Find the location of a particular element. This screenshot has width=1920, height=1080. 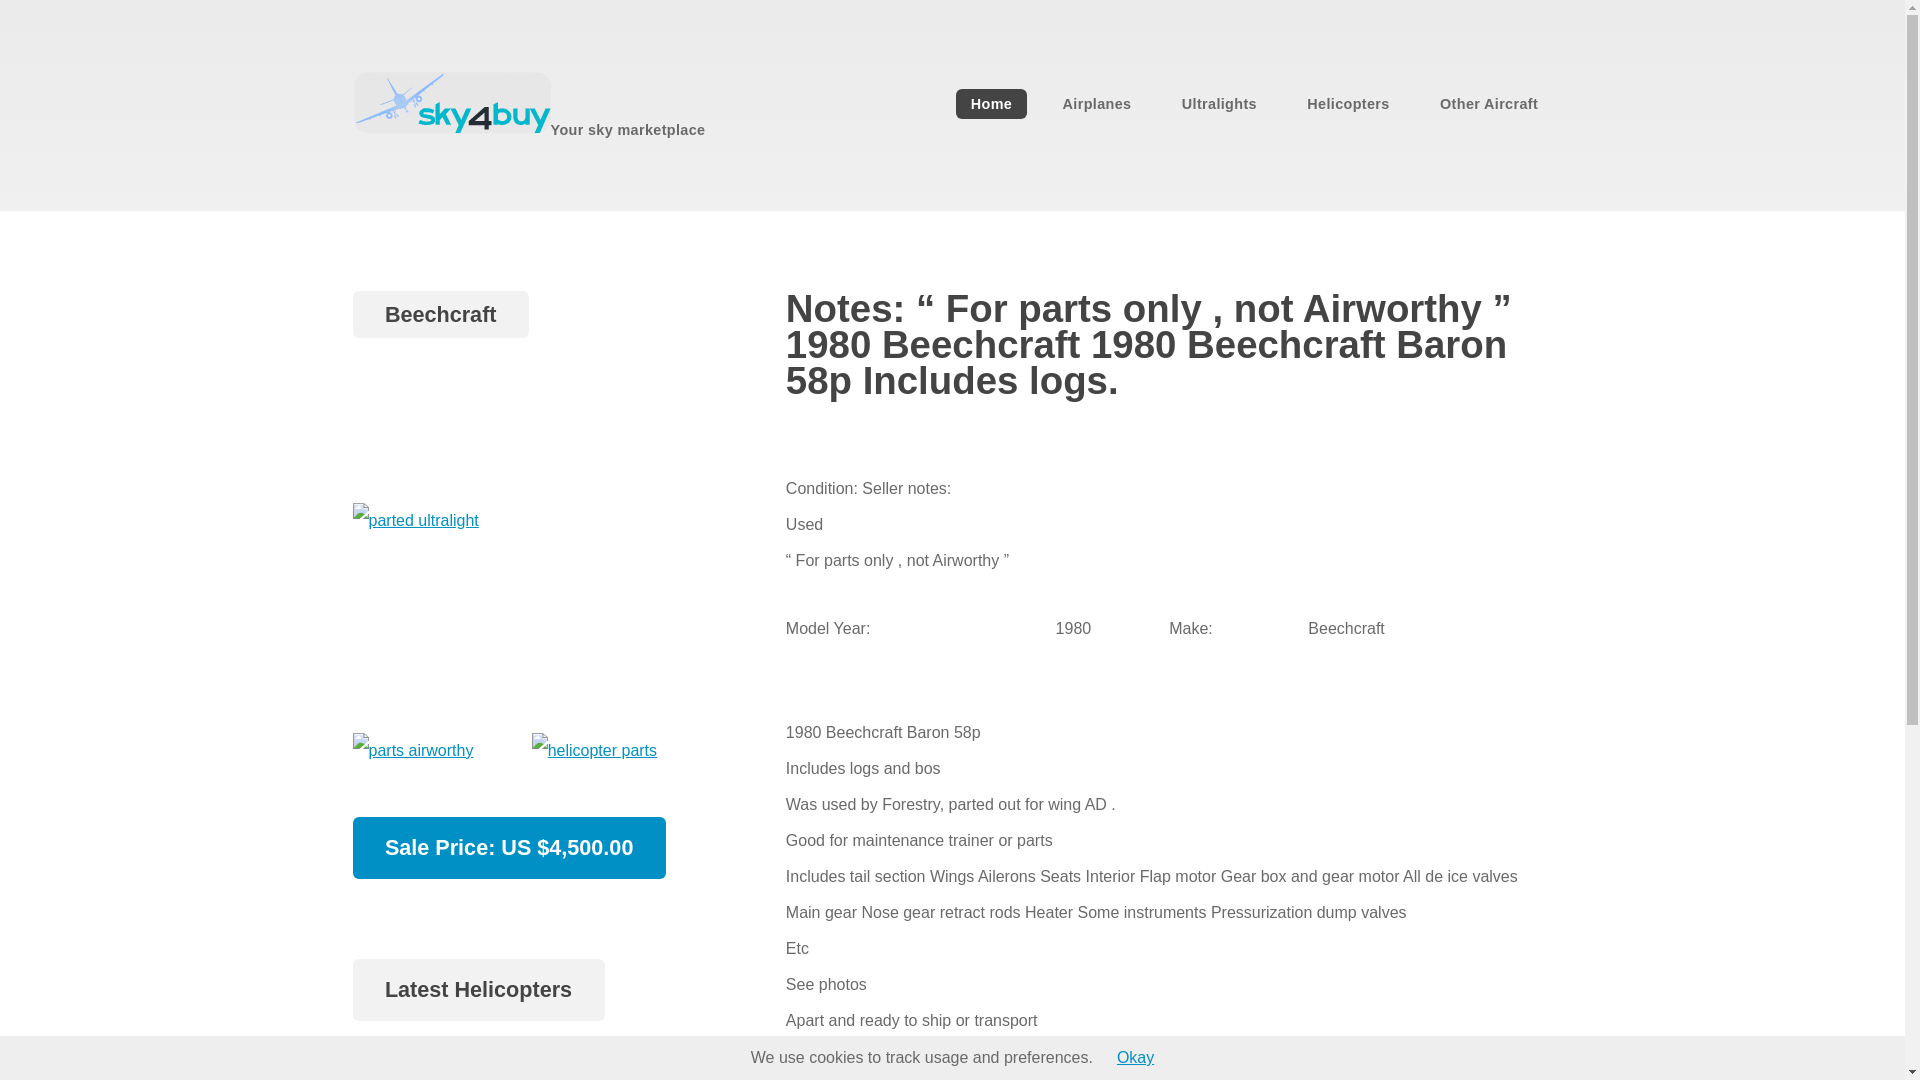

Okay is located at coordinates (1135, 1056).